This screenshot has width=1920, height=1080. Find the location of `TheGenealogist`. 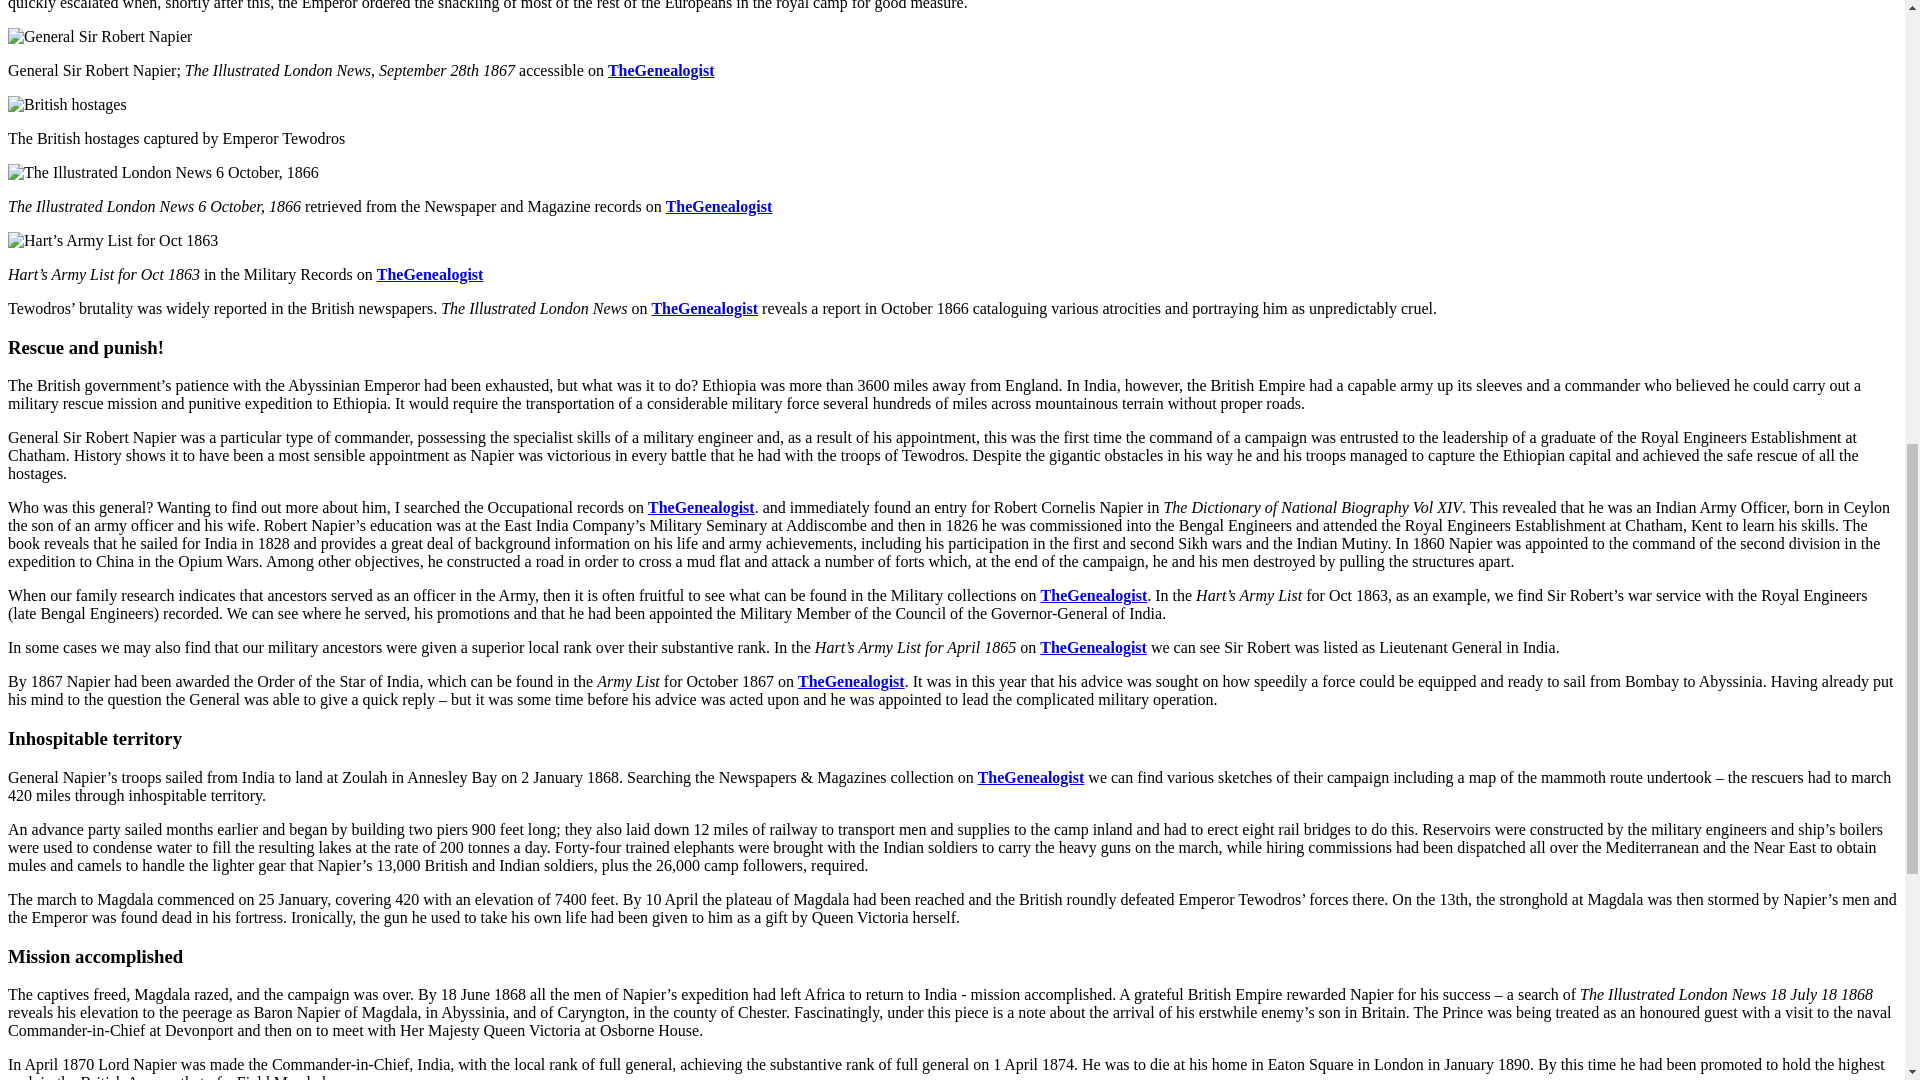

TheGenealogist is located at coordinates (1094, 595).